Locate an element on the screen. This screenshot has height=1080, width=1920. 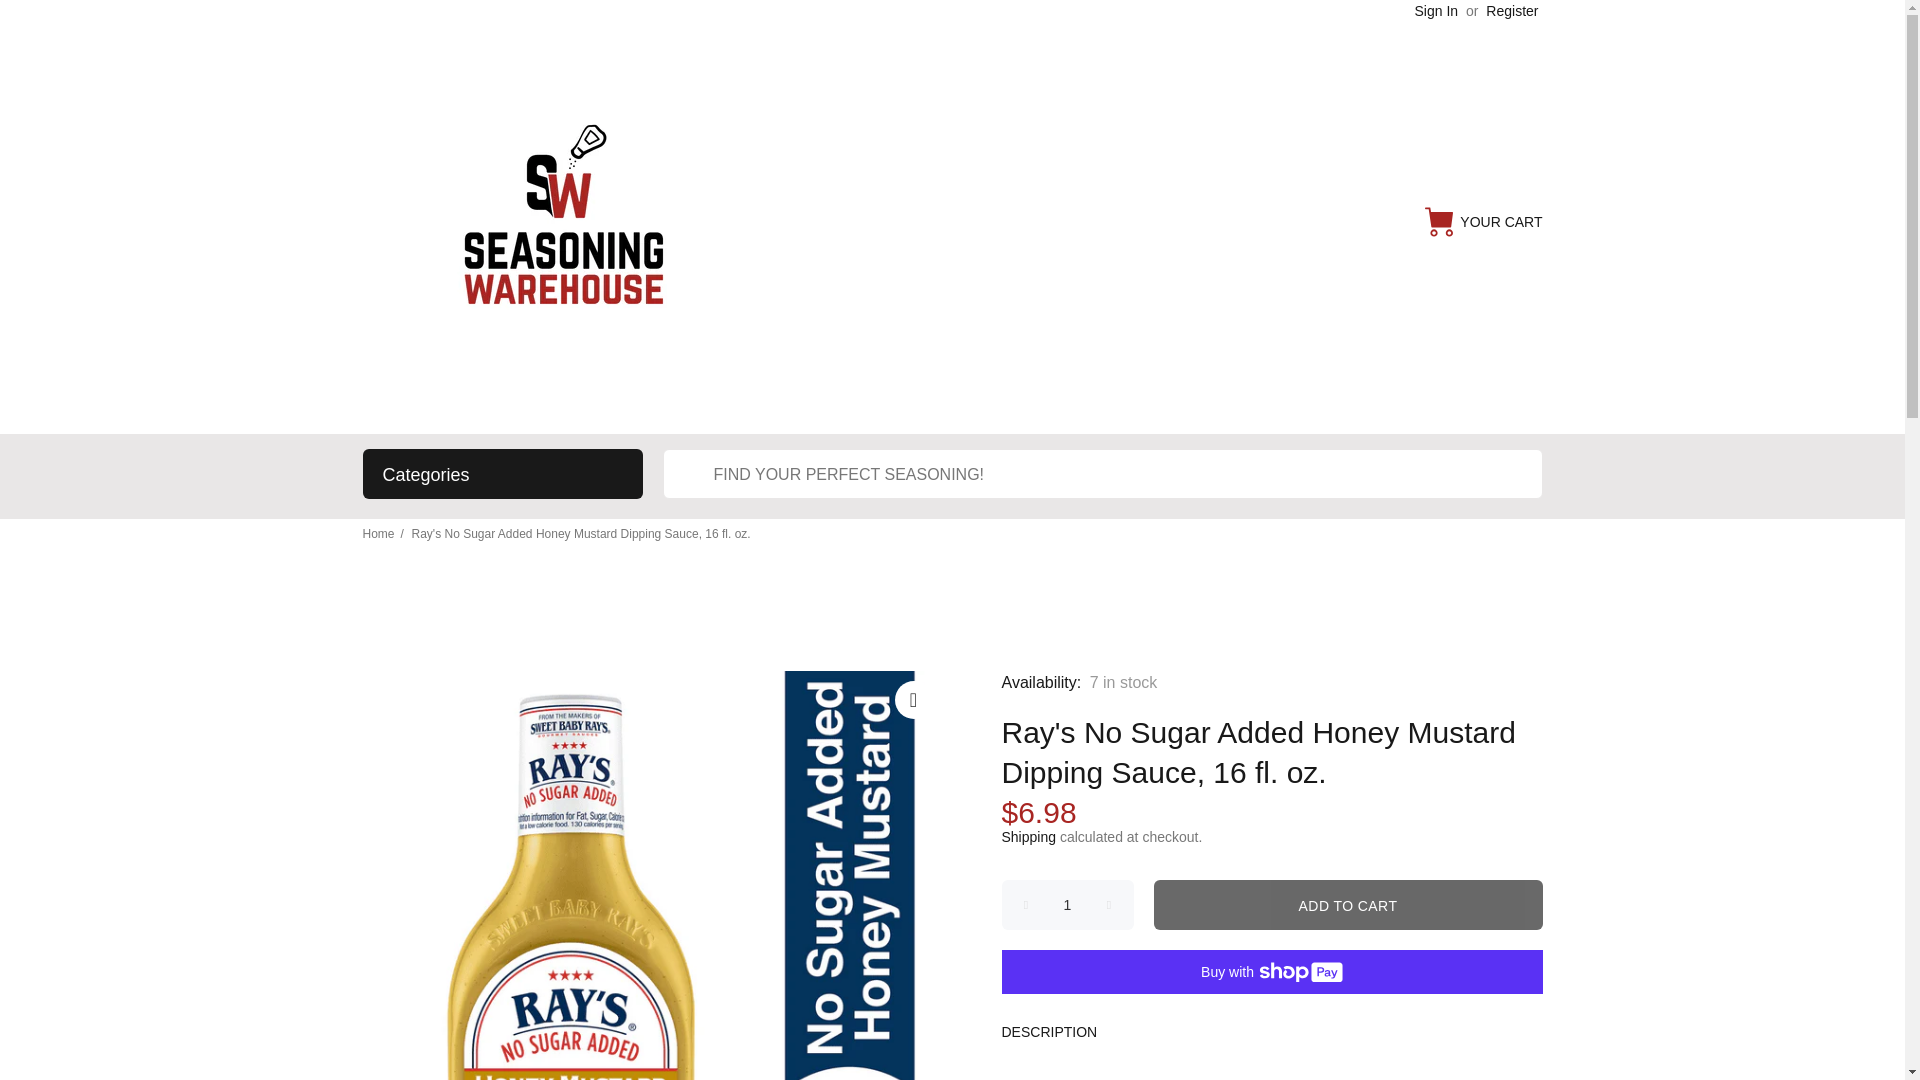
Register is located at coordinates (1512, 11).